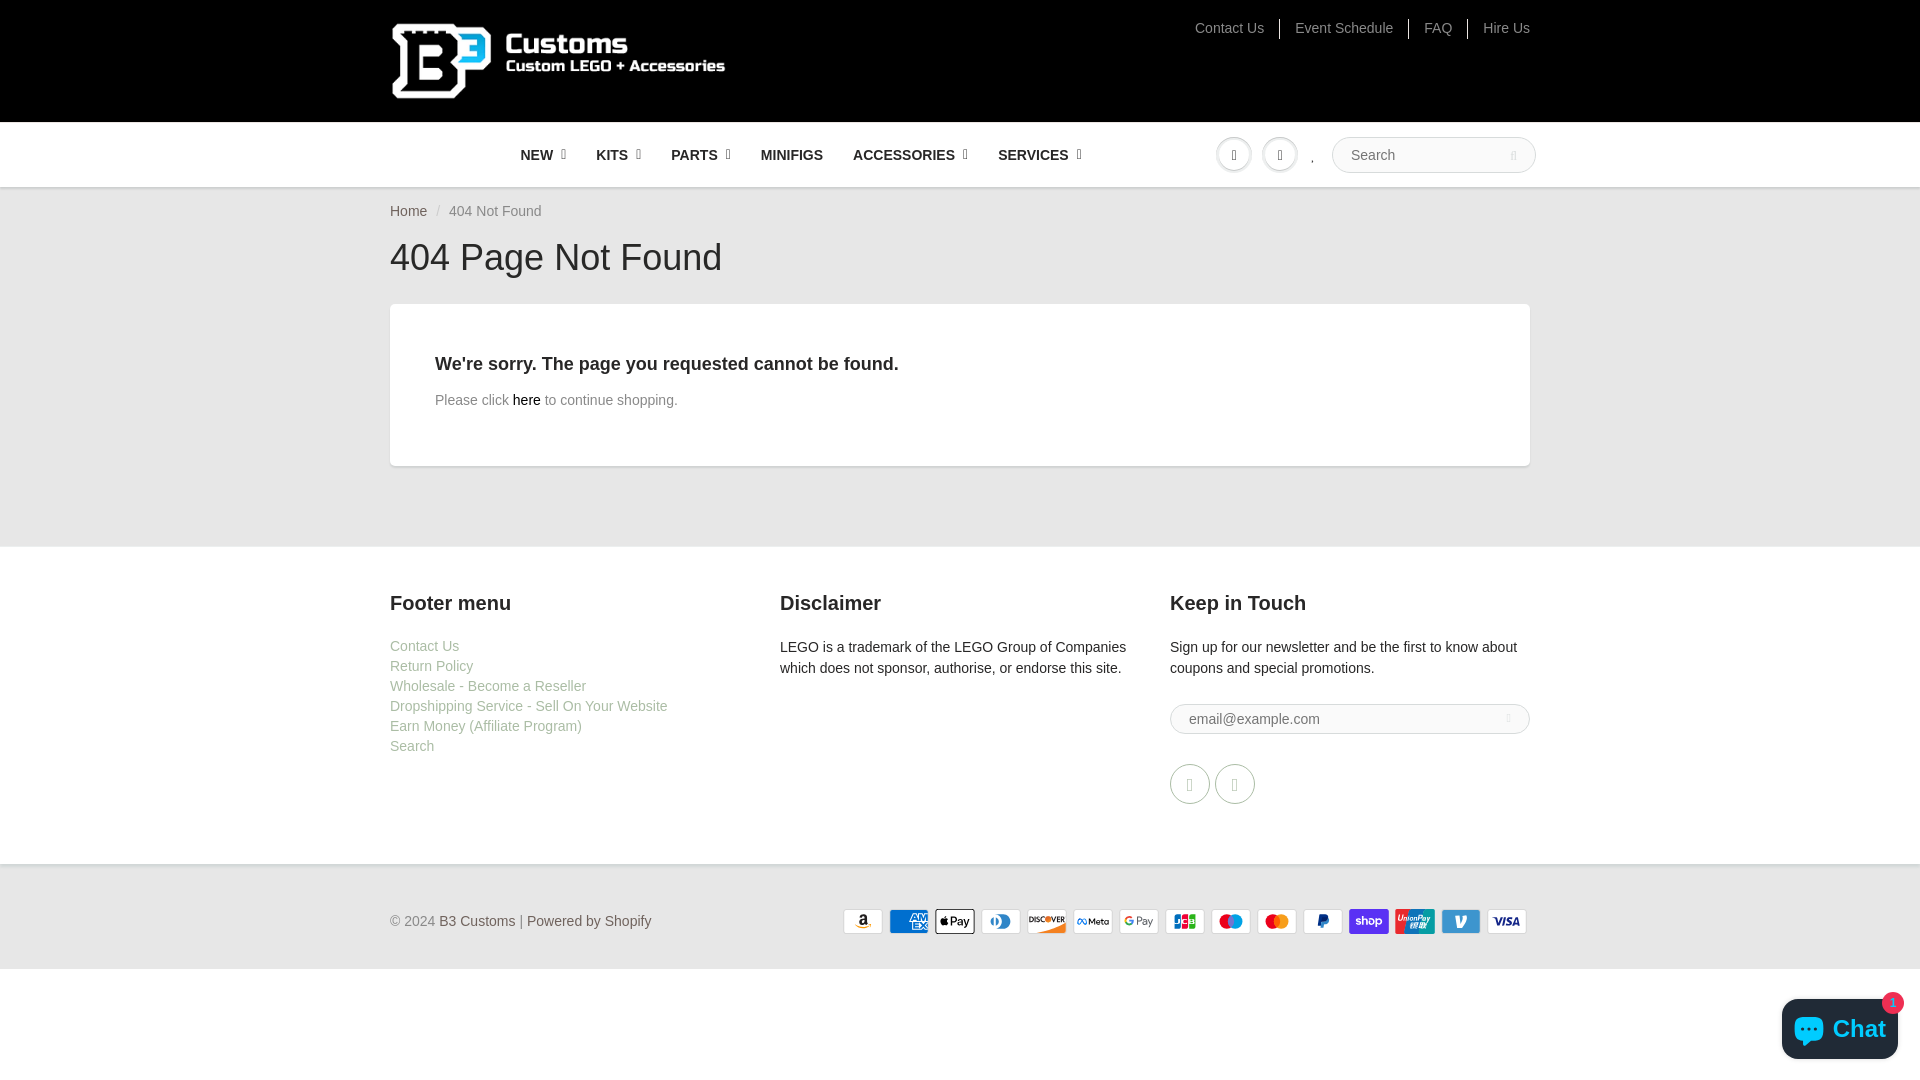 This screenshot has height=1080, width=1920. What do you see at coordinates (908, 922) in the screenshot?
I see `American Express` at bounding box center [908, 922].